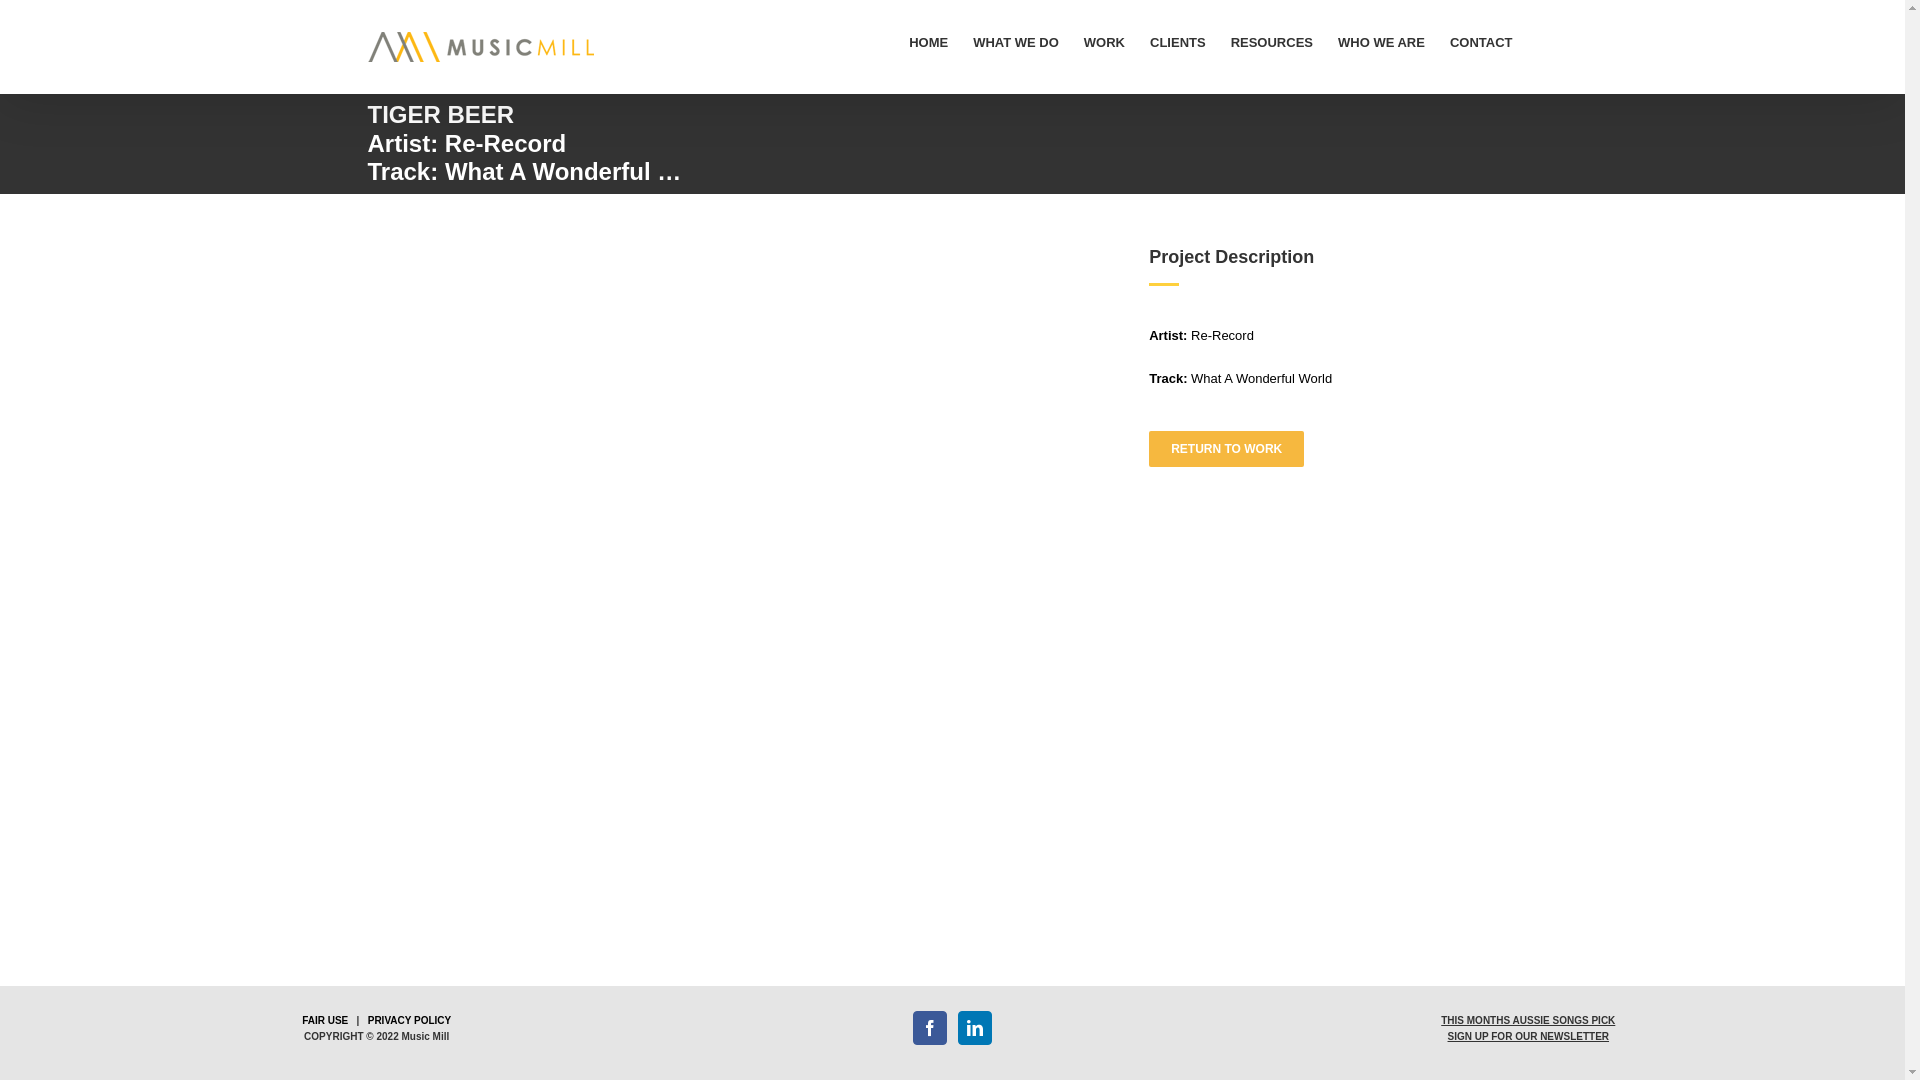  What do you see at coordinates (1016, 42) in the screenshot?
I see `WHAT WE DO` at bounding box center [1016, 42].